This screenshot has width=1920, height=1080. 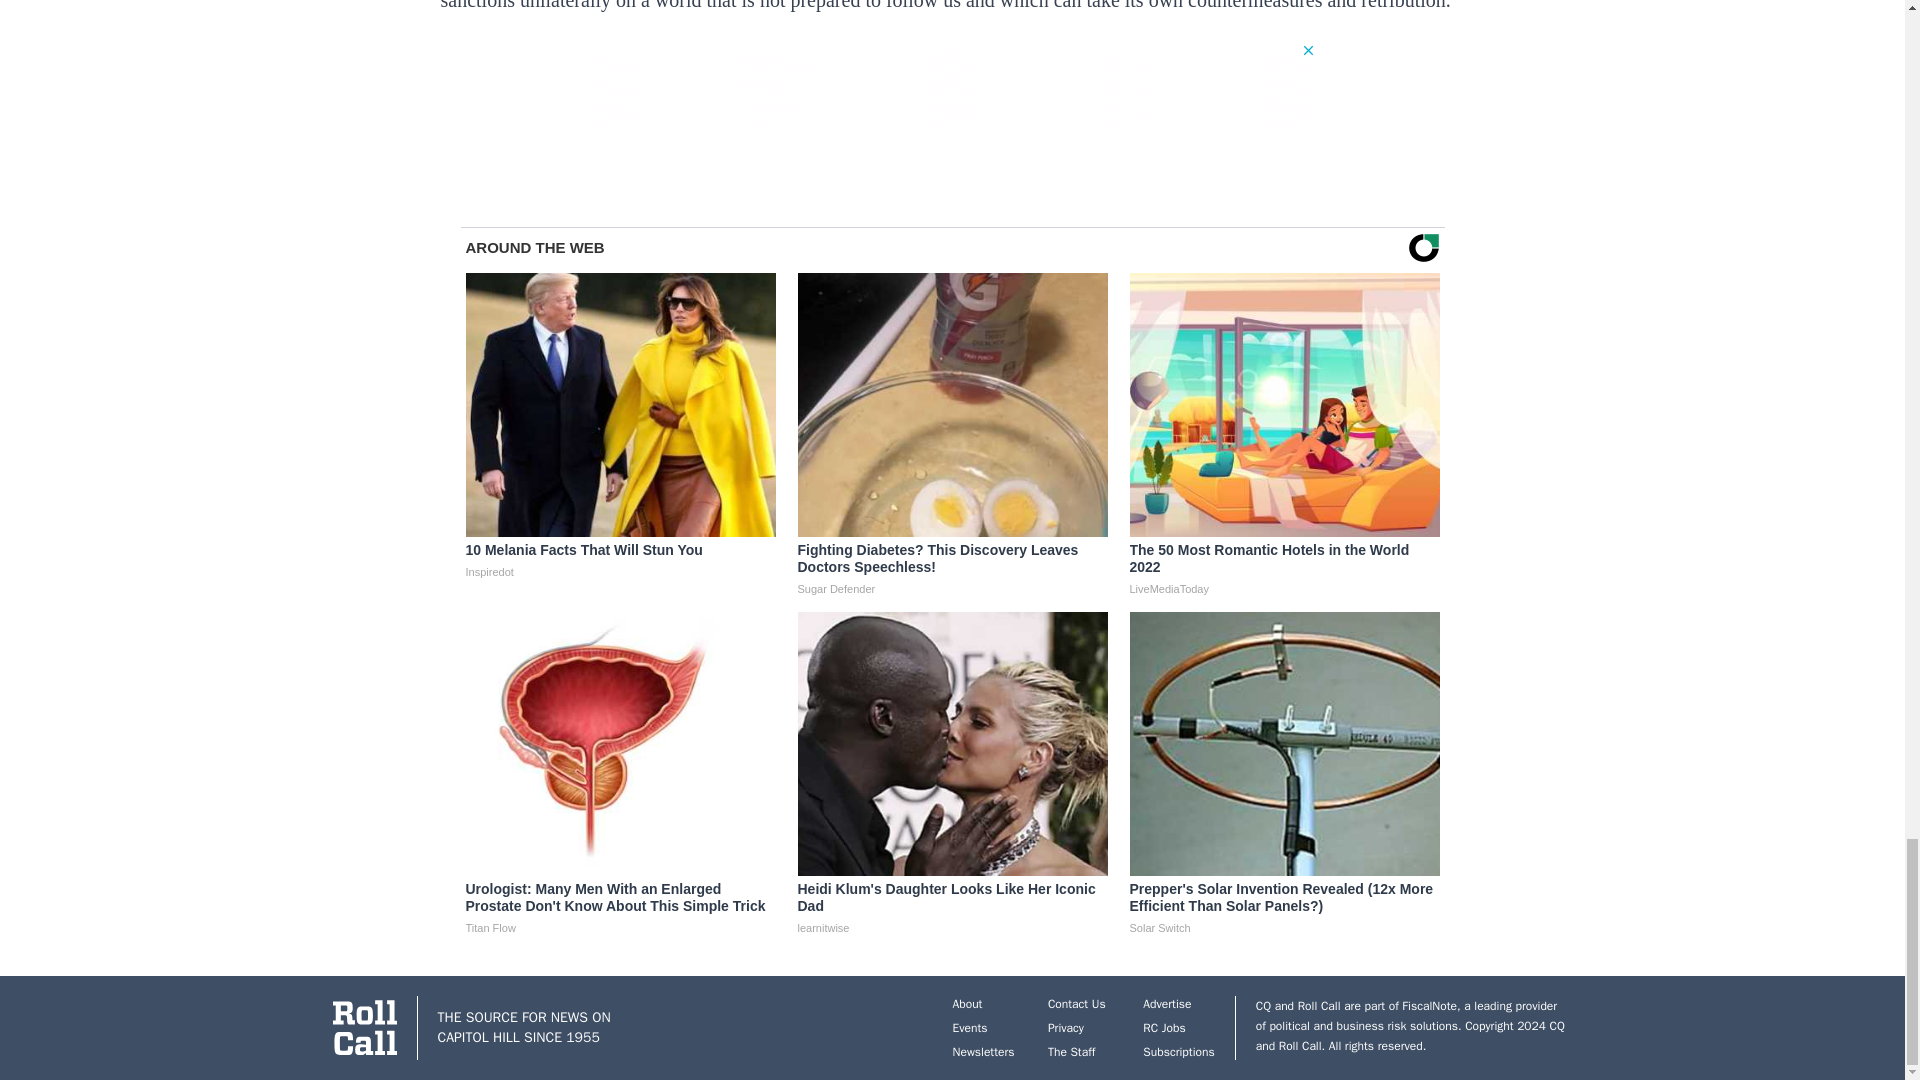 What do you see at coordinates (951, 86) in the screenshot?
I see `3rd party ad content` at bounding box center [951, 86].